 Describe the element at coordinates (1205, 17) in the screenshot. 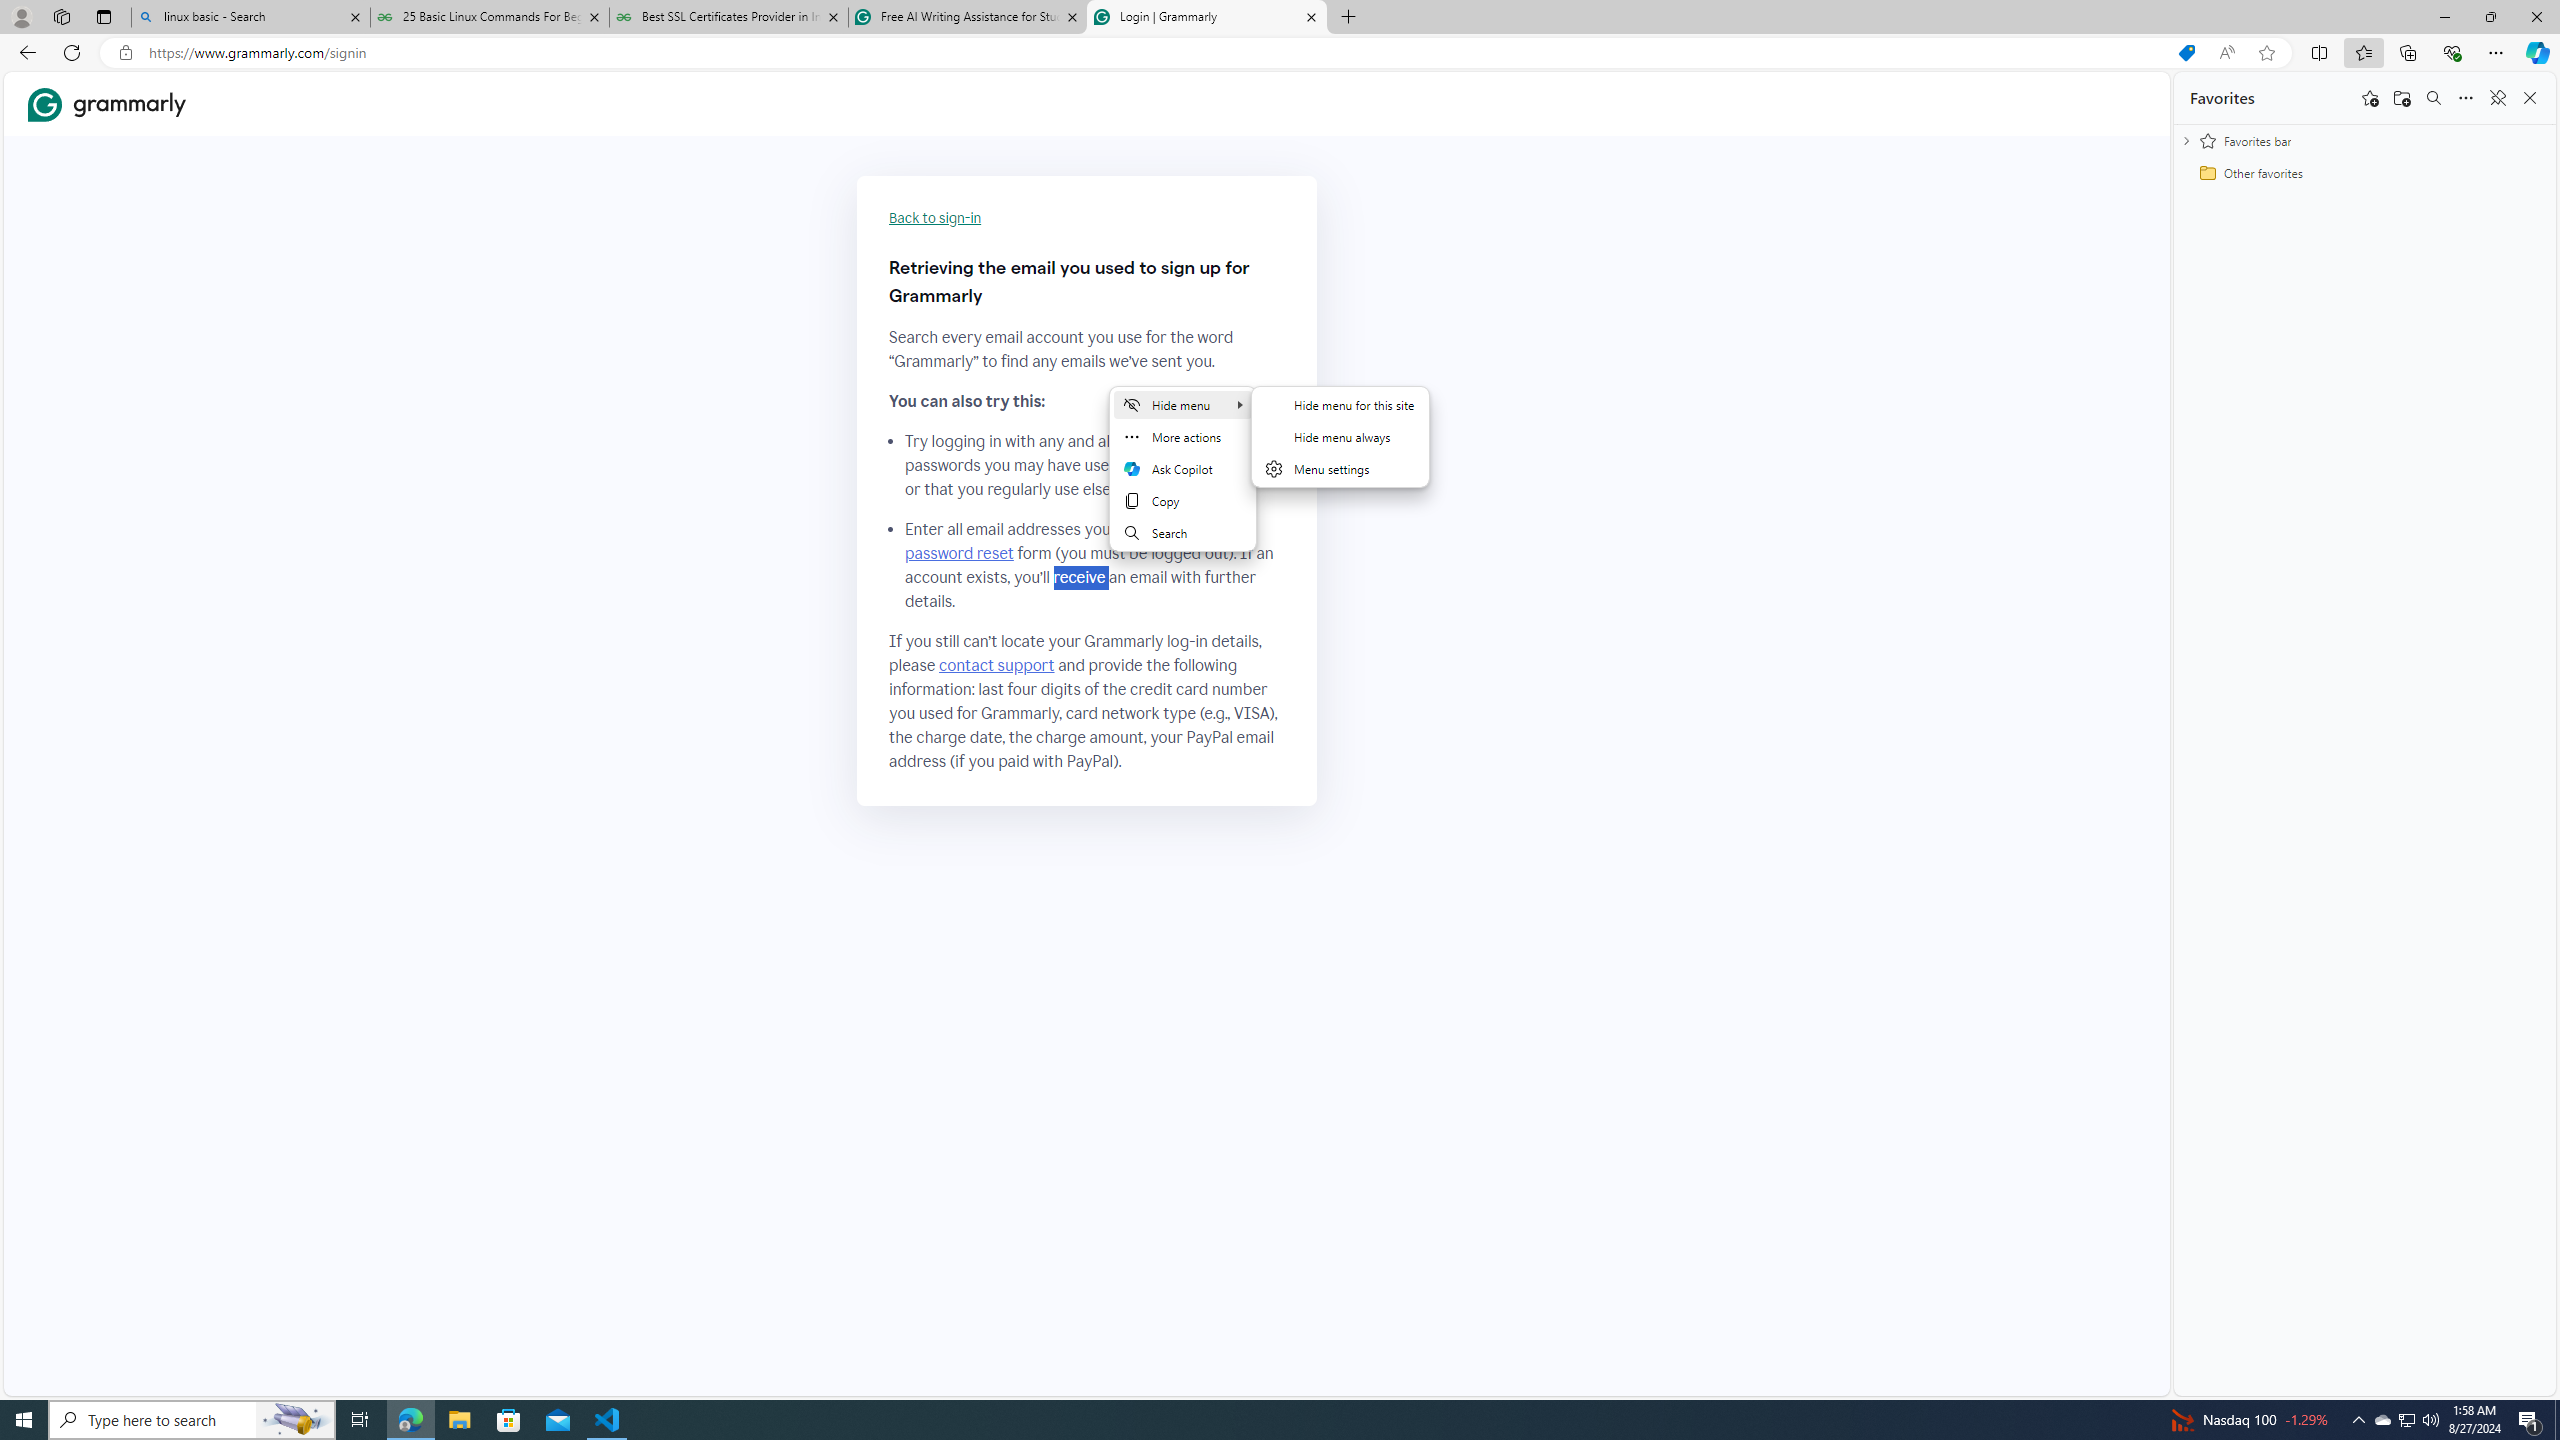

I see `Login | Grammarly` at that location.